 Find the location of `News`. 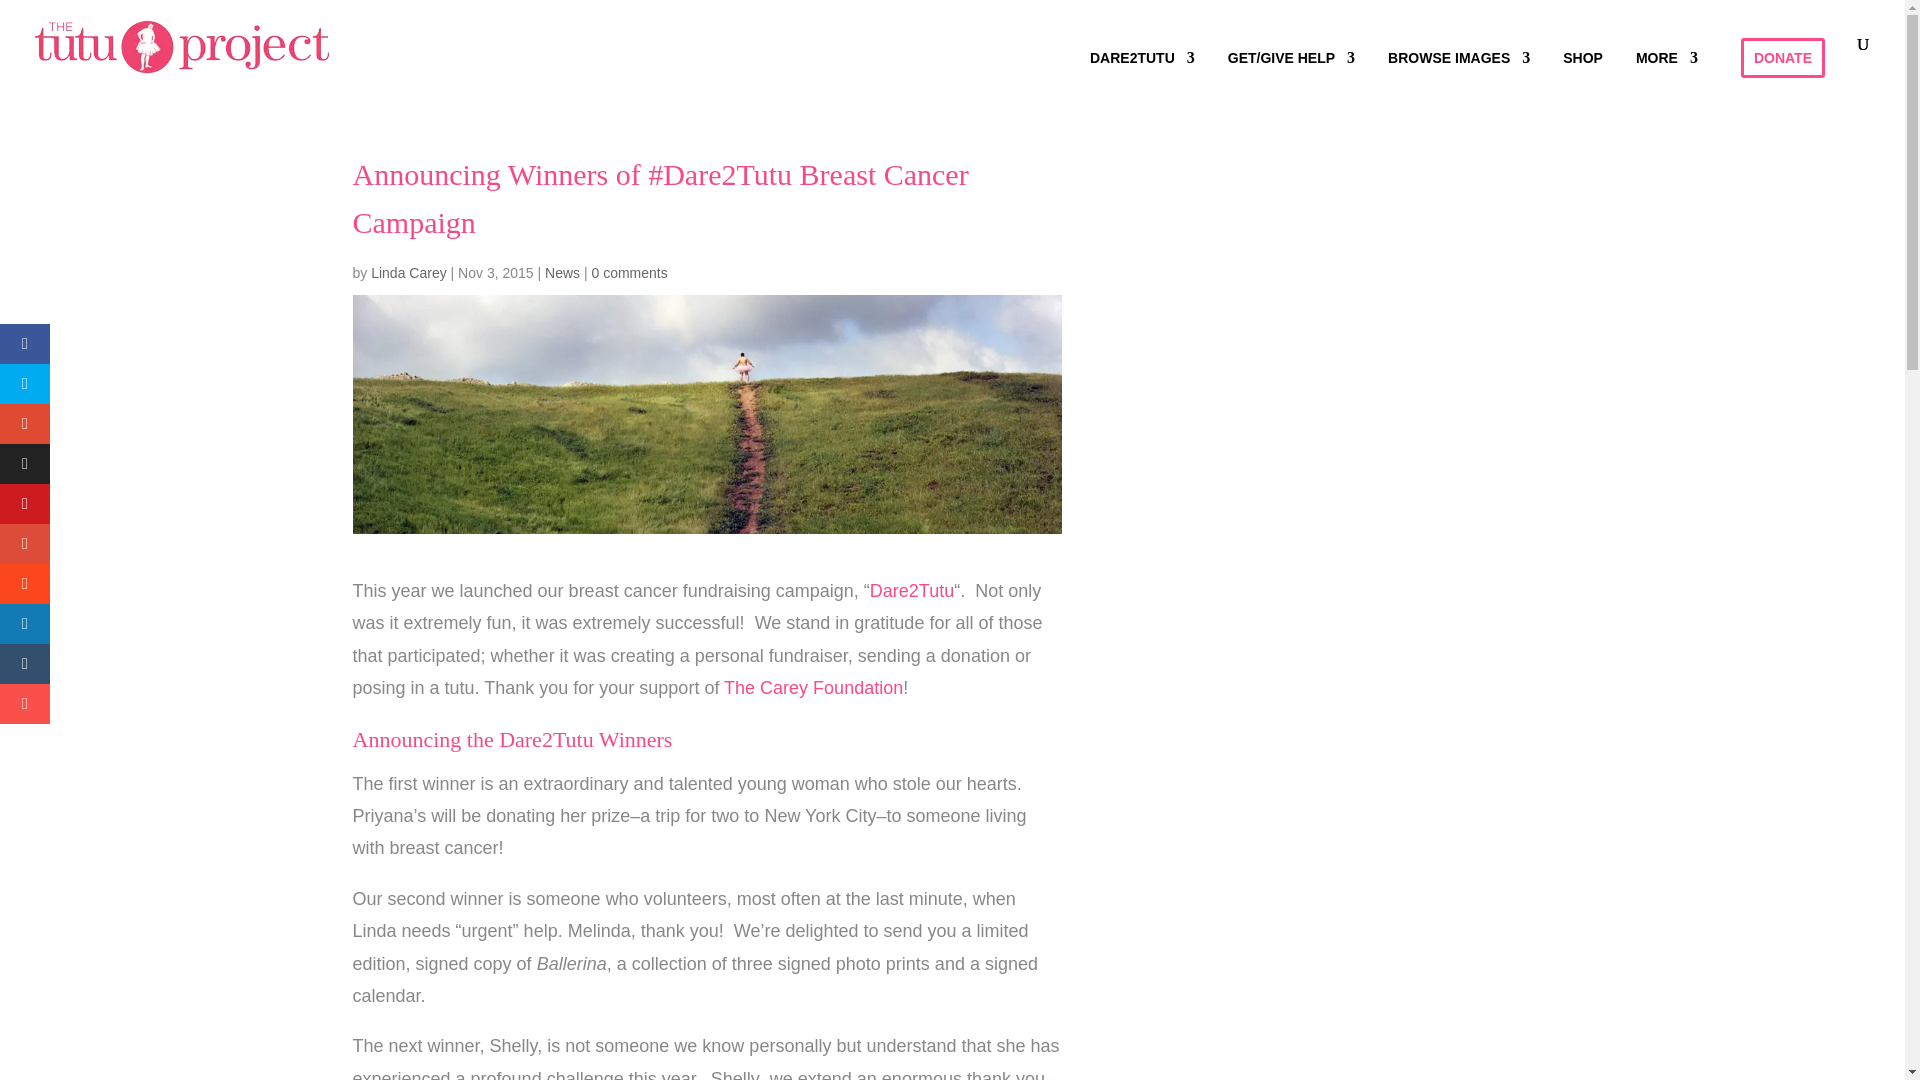

News is located at coordinates (562, 272).